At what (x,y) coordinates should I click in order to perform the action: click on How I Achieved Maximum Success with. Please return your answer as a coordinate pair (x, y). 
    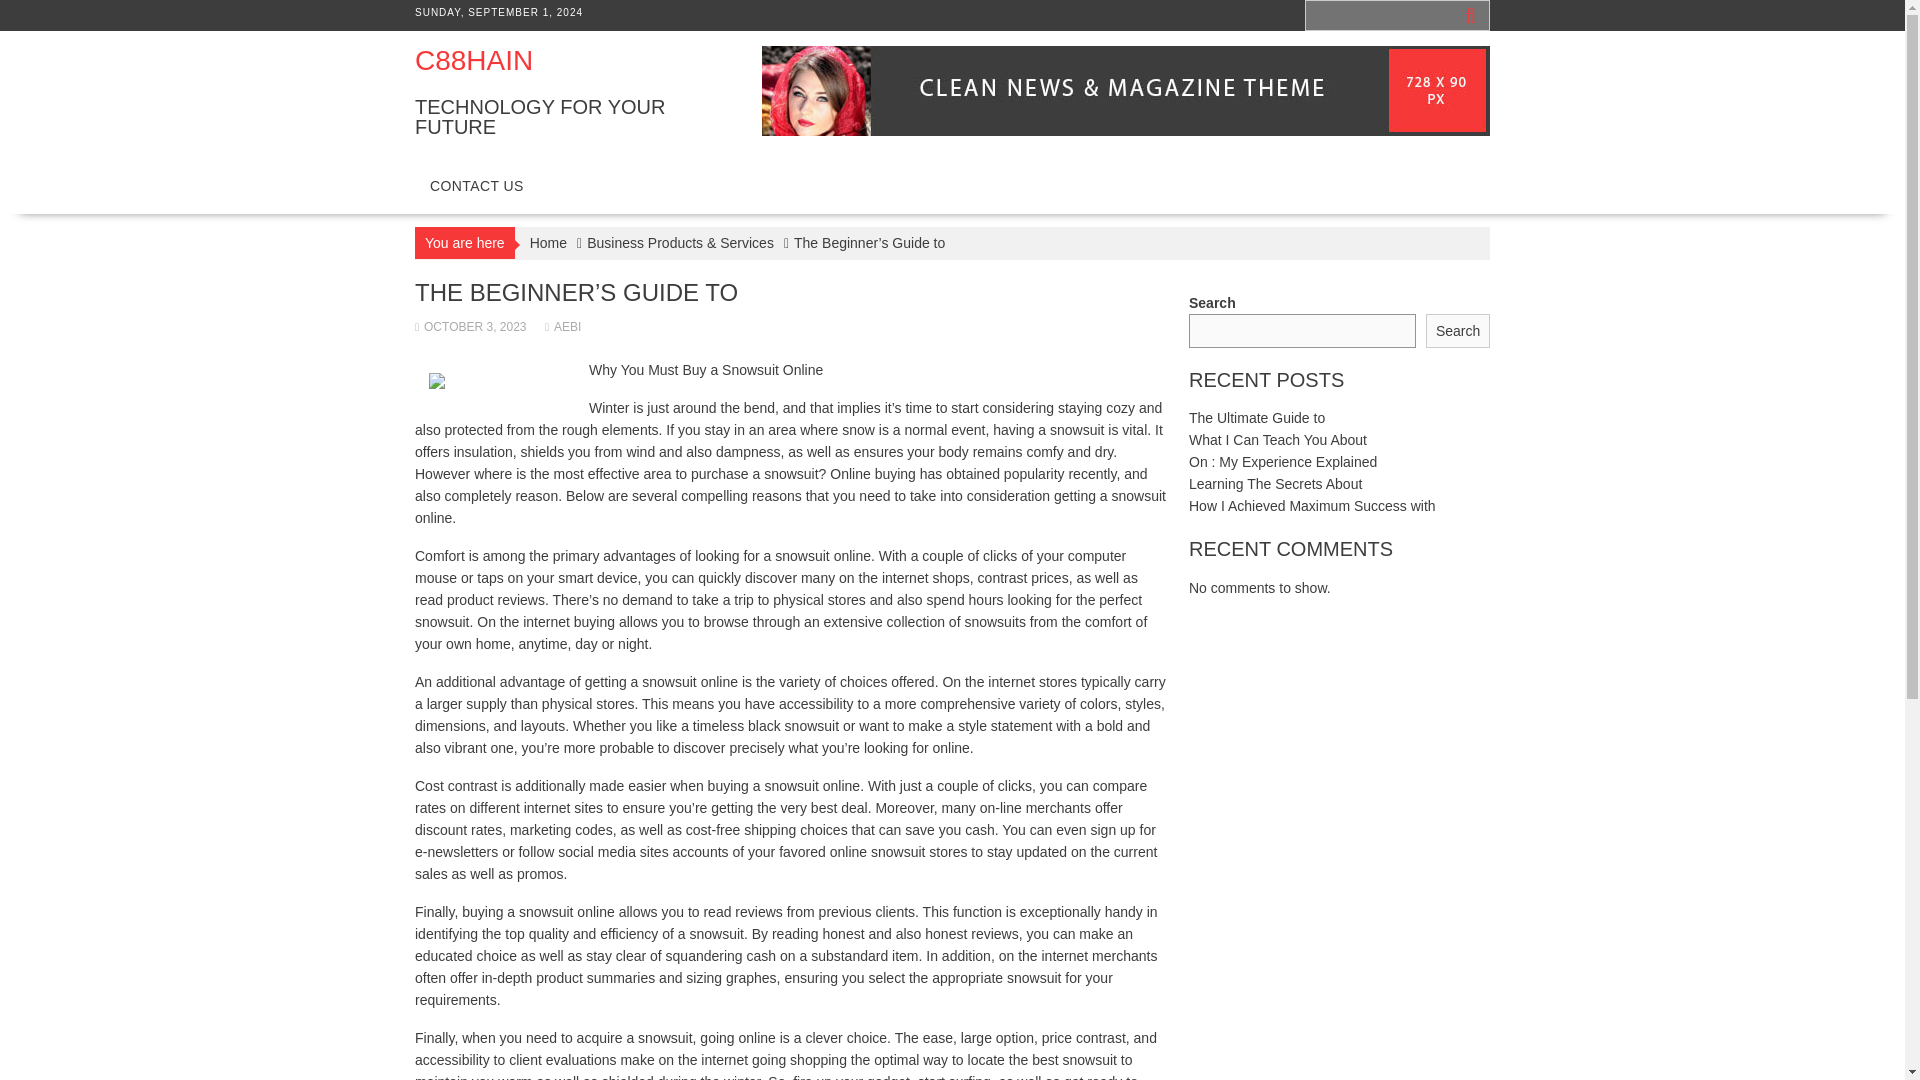
    Looking at the image, I should click on (1312, 506).